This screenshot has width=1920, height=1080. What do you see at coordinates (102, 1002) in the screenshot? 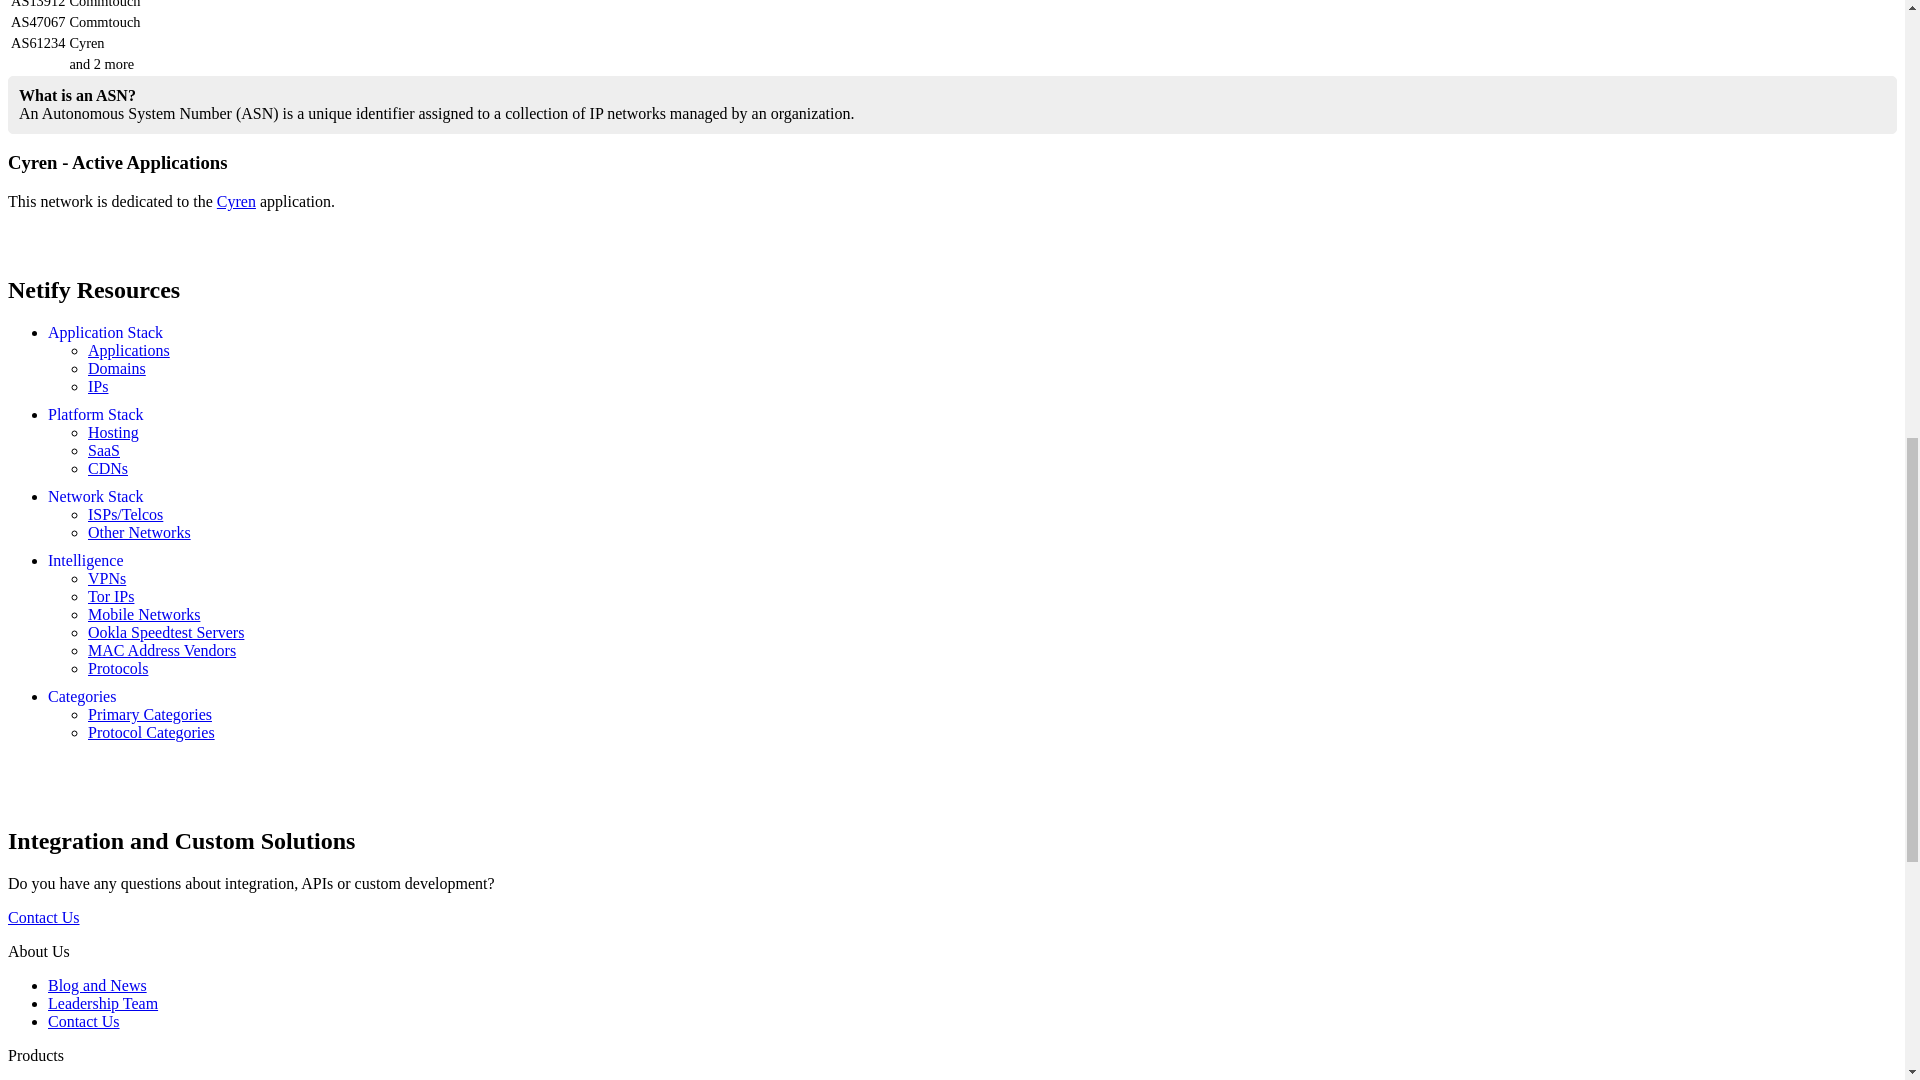
I see `Leadership Team` at bounding box center [102, 1002].